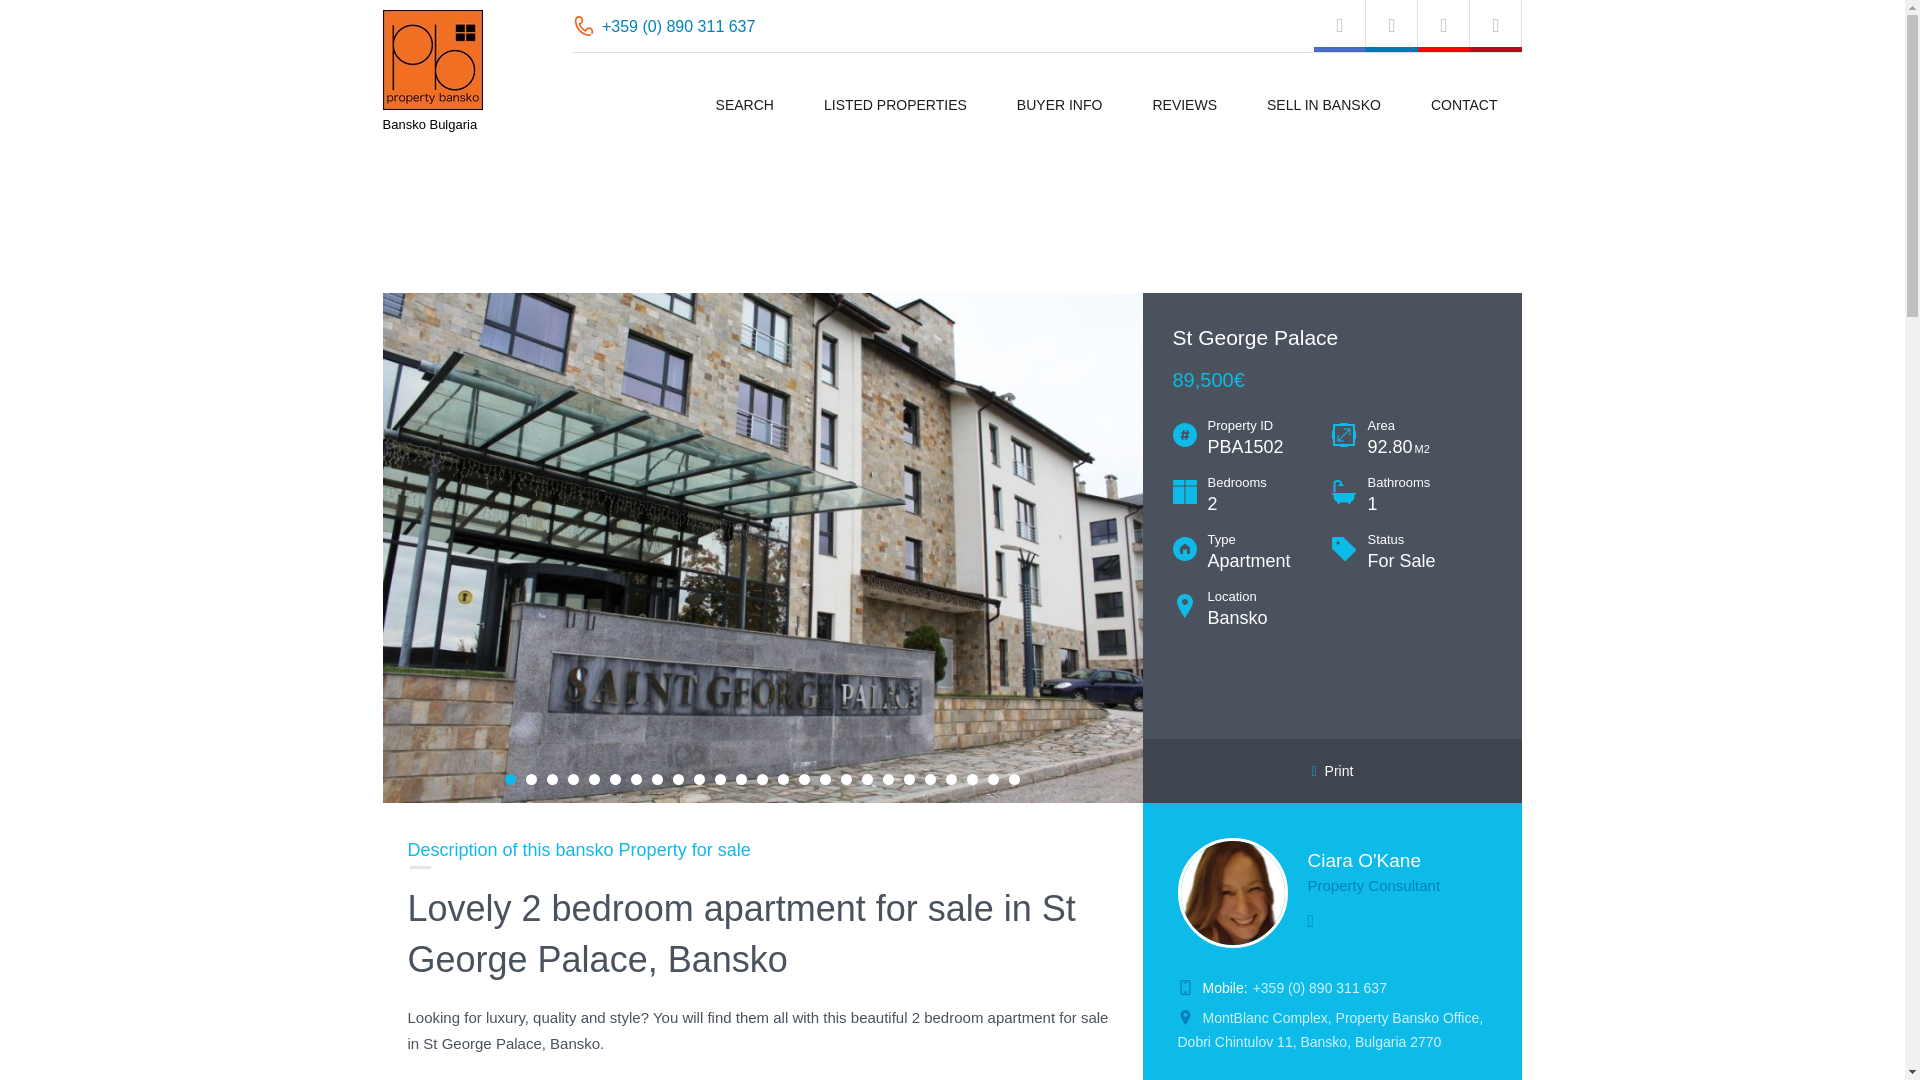 The height and width of the screenshot is (1080, 1920). I want to click on HOME, so click(401, 190).